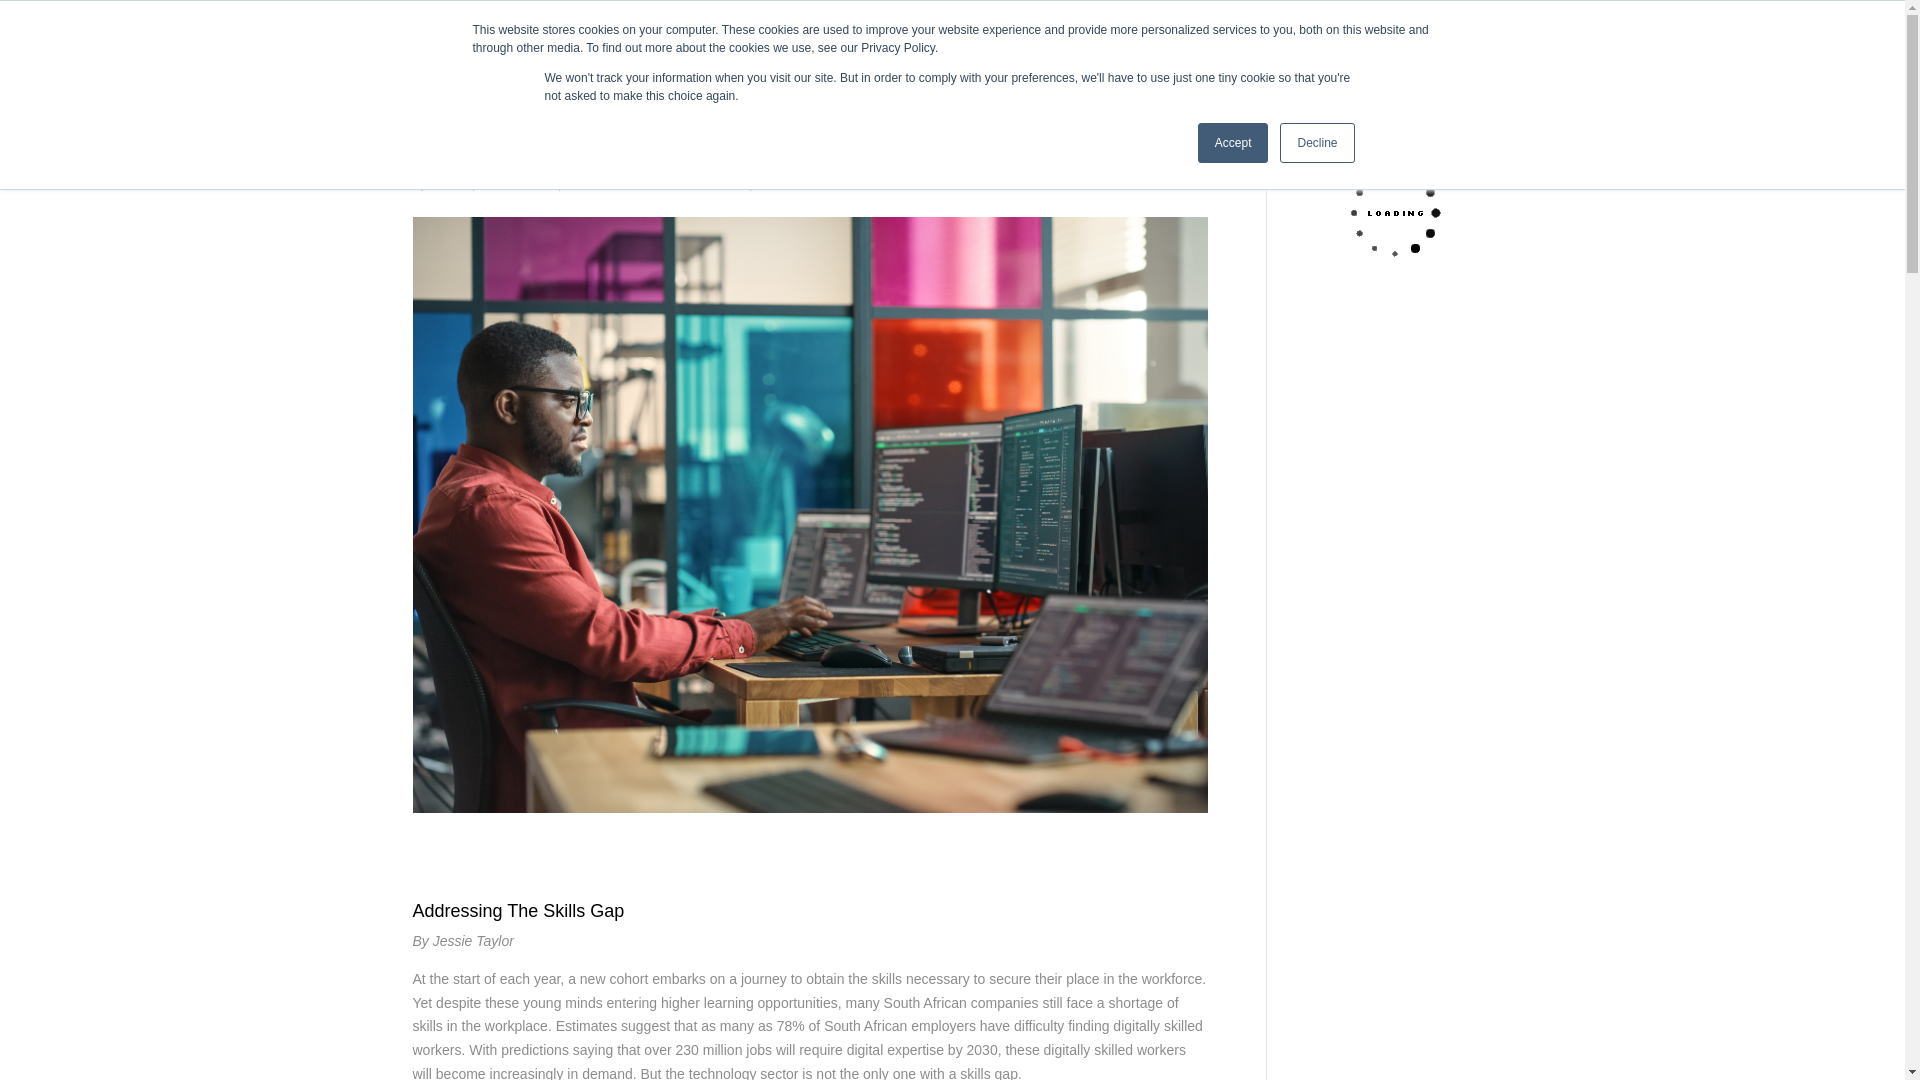 This screenshot has width=1920, height=1080. Describe the element at coordinates (1195, 53) in the screenshot. I see `Contact` at that location.